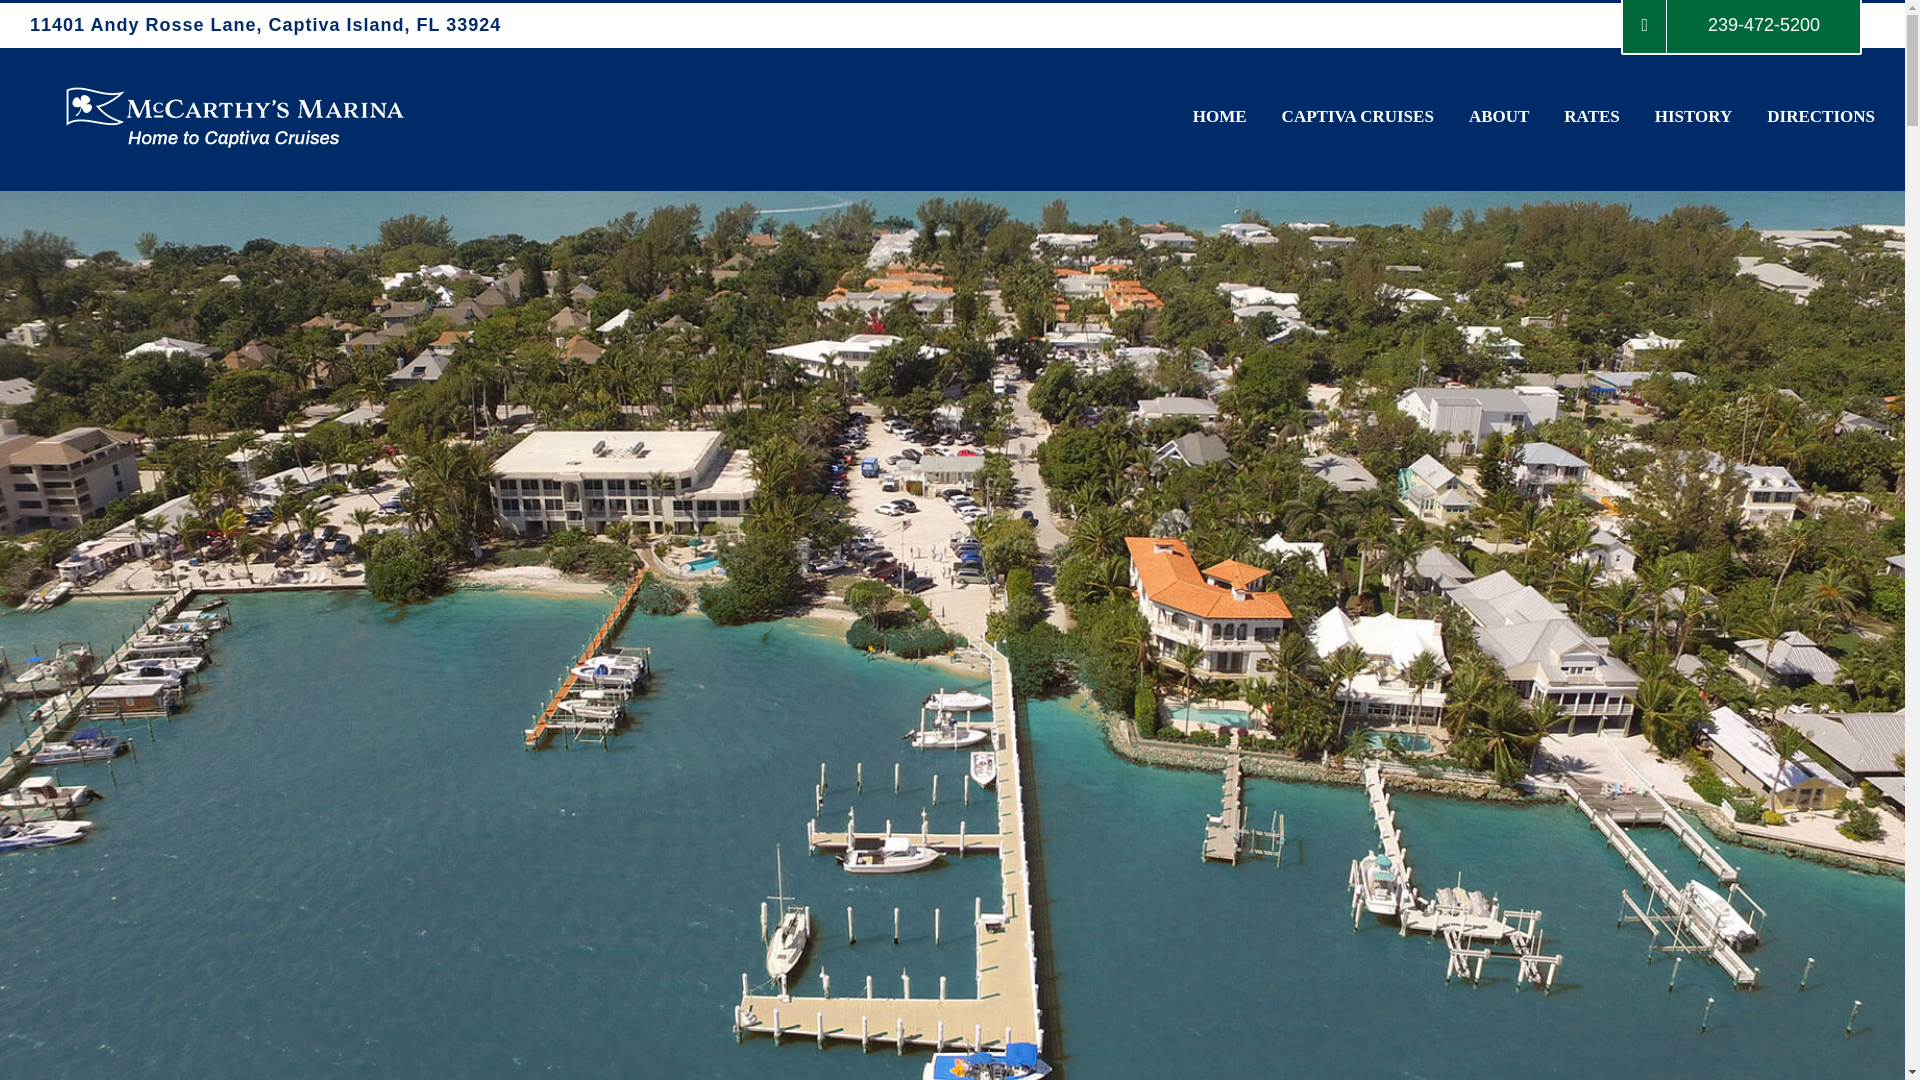  Describe the element at coordinates (1694, 114) in the screenshot. I see `HISTORY` at that location.